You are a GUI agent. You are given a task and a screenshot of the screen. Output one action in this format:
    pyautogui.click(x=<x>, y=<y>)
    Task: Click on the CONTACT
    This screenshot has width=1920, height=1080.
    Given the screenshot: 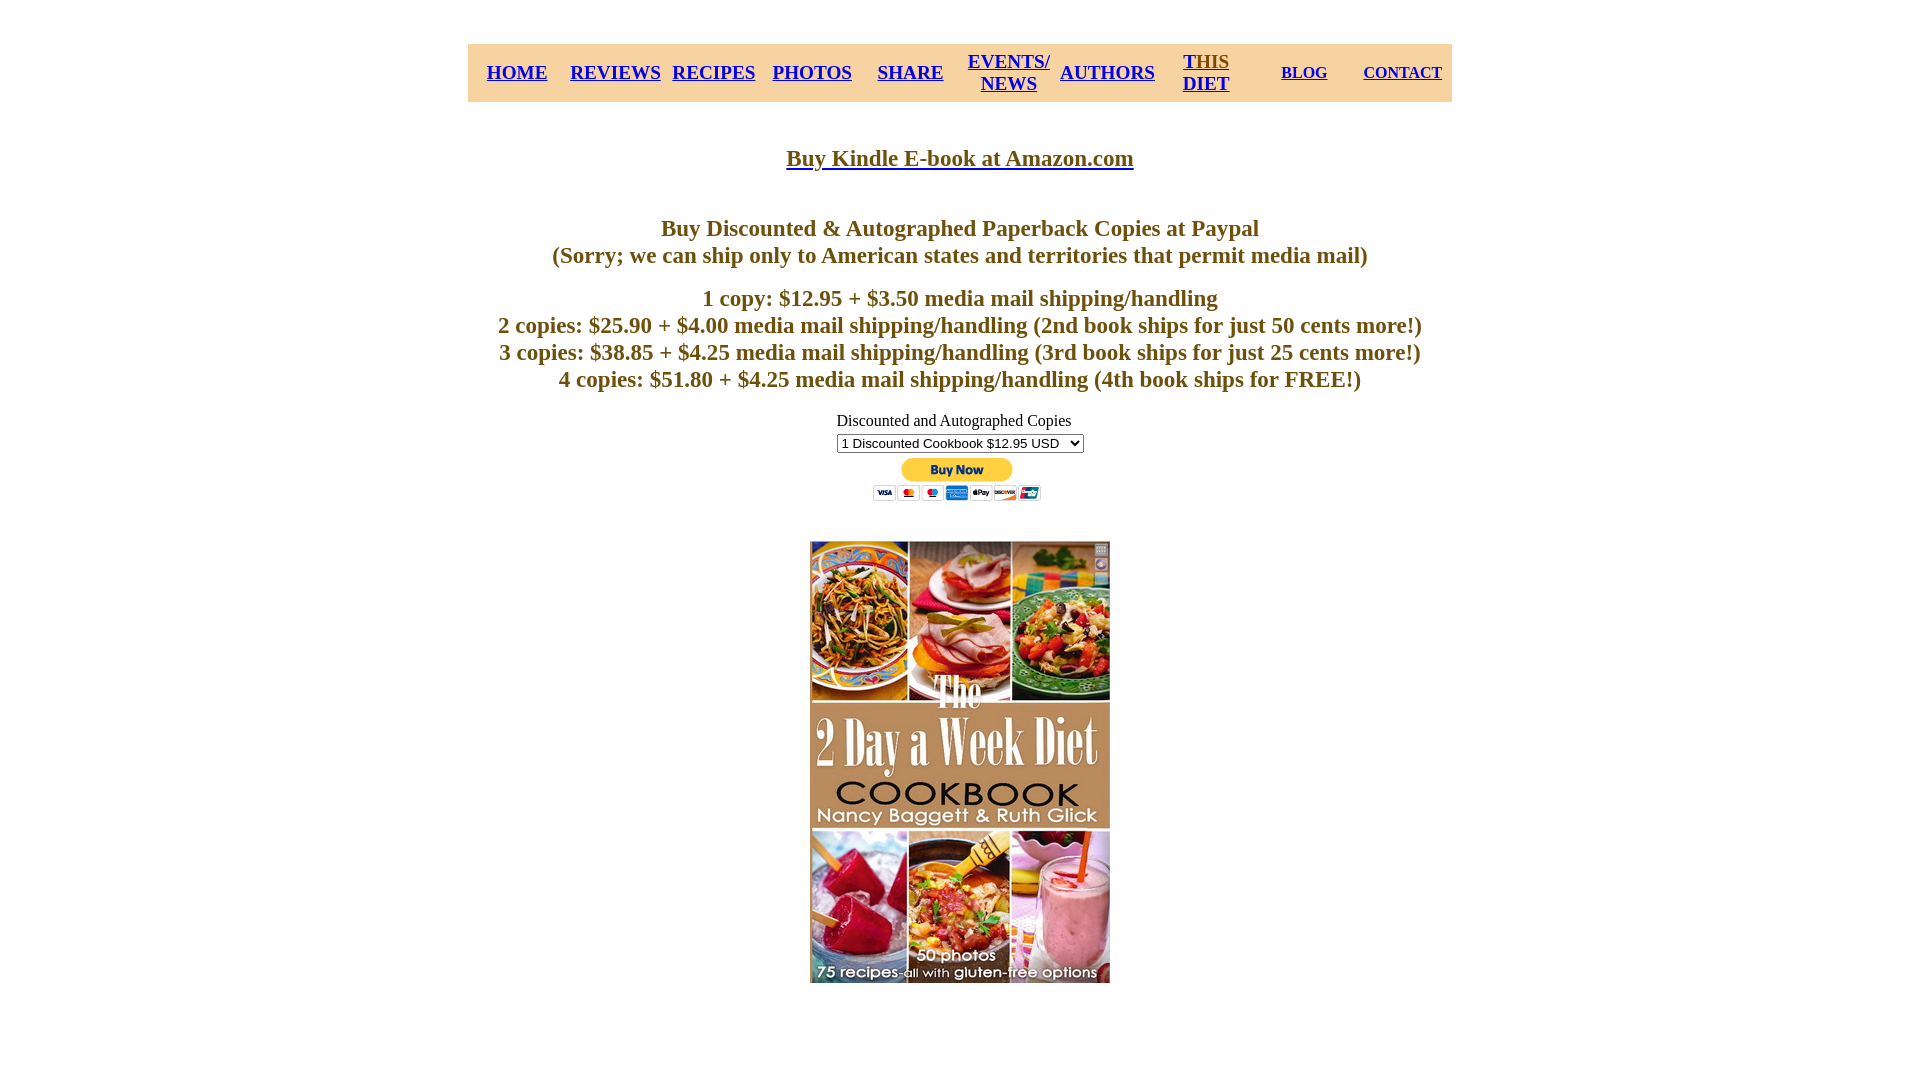 What is the action you would take?
    pyautogui.click(x=1402, y=72)
    